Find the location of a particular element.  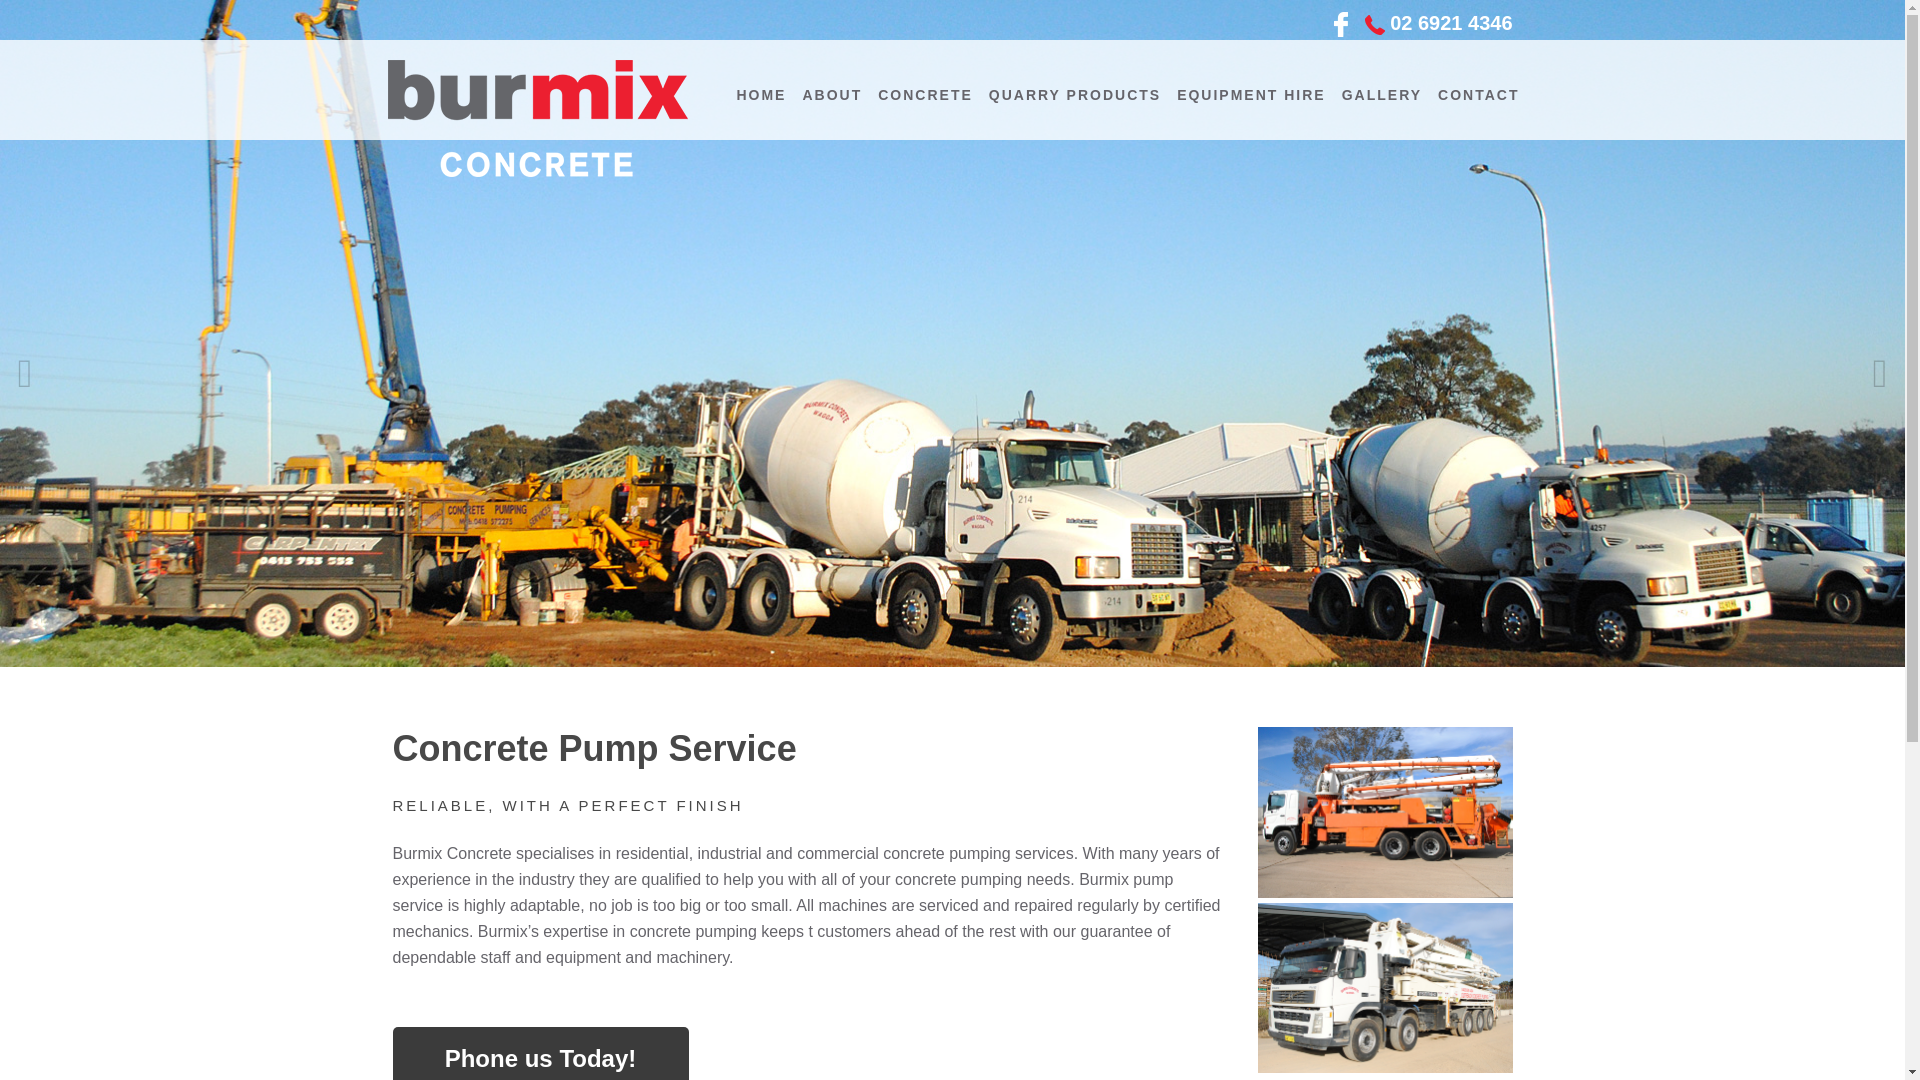

CONCRETE is located at coordinates (925, 90).